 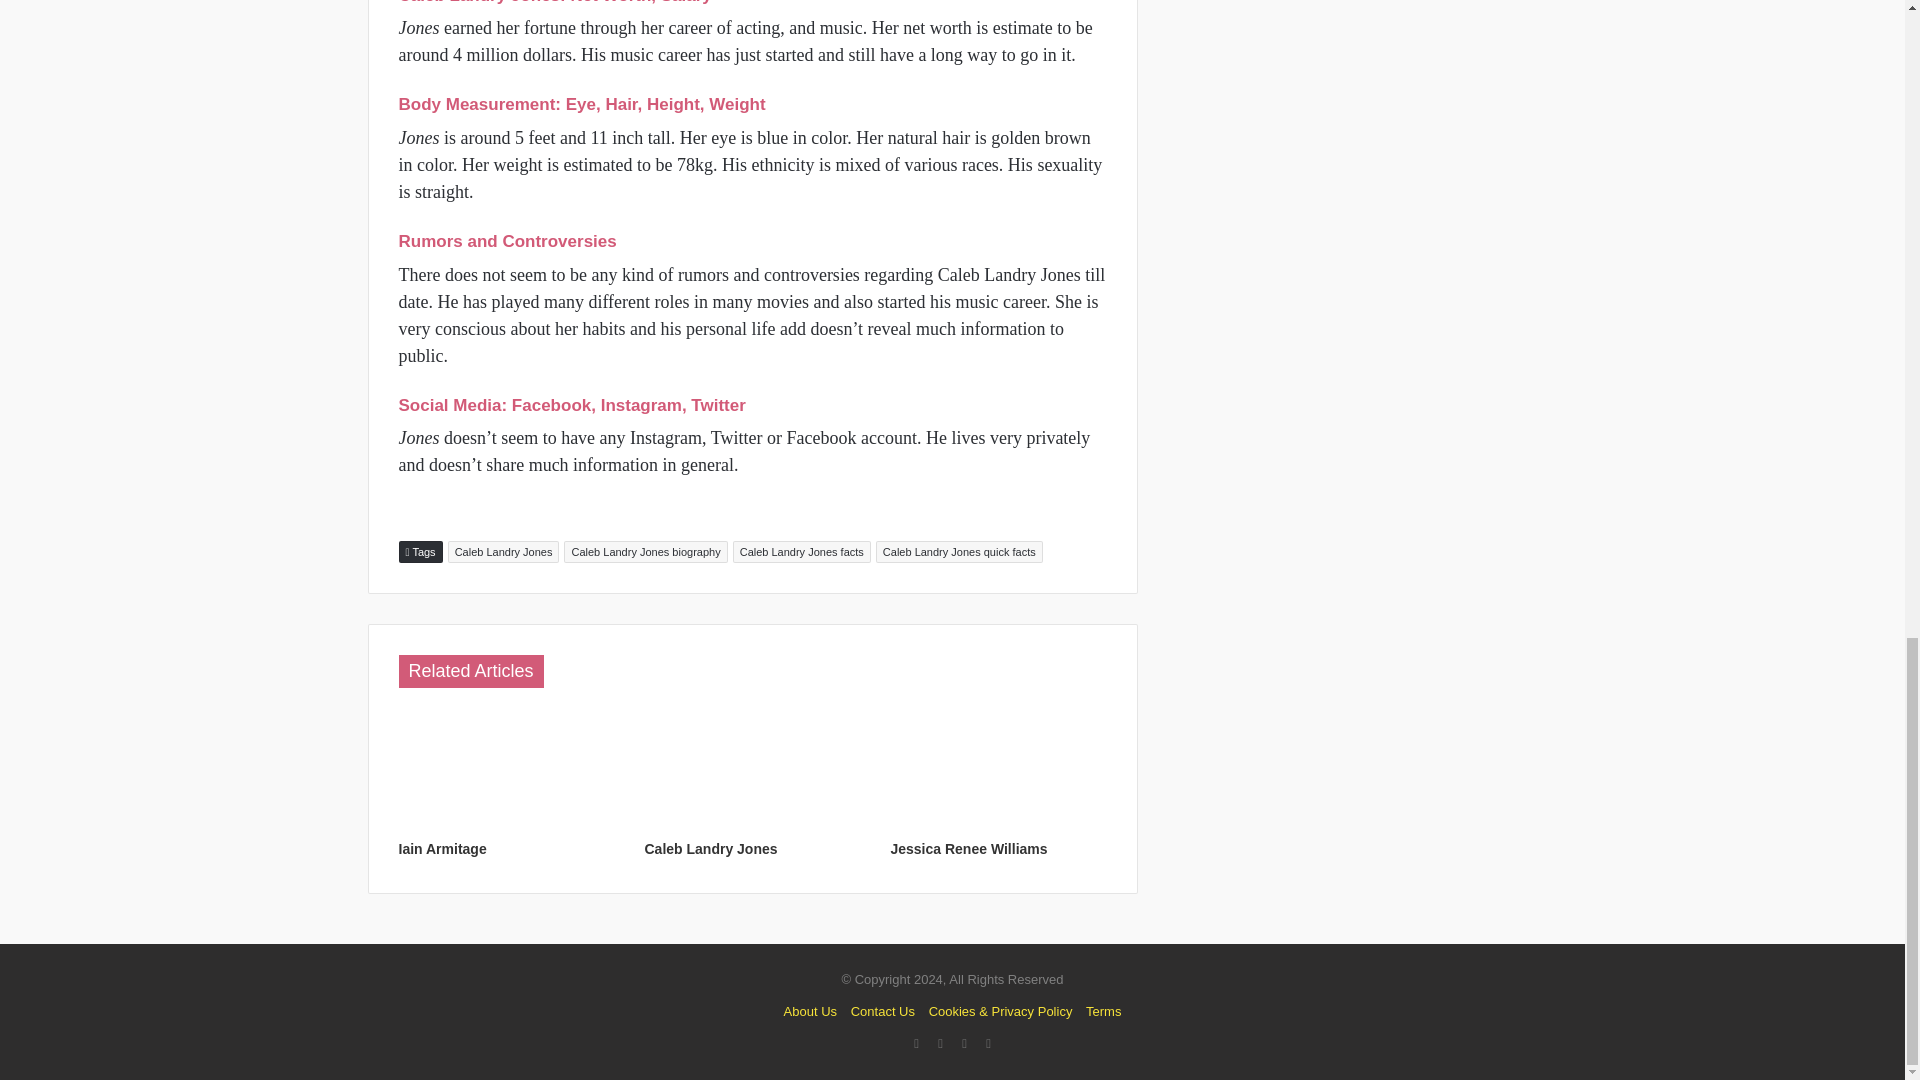 I want to click on Caleb Landry Jones biography, so click(x=646, y=552).